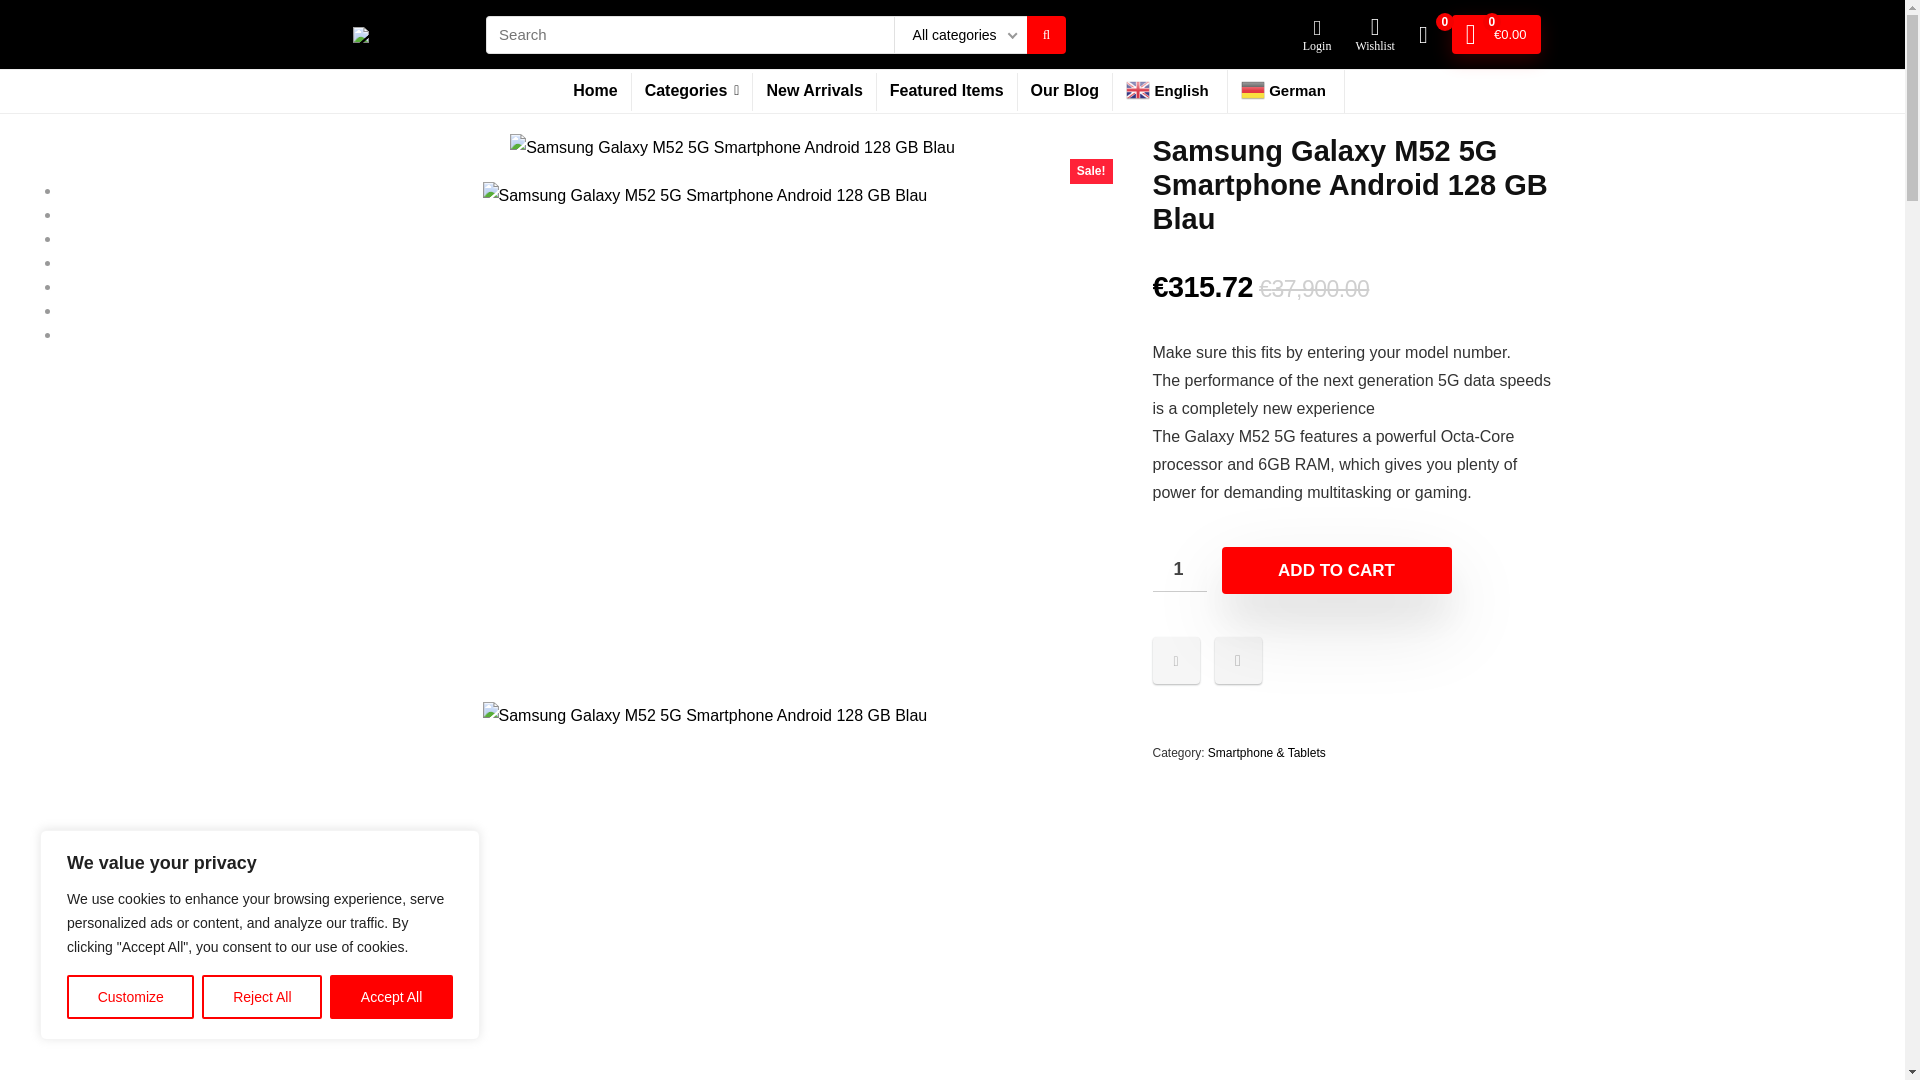 The image size is (1920, 1080). What do you see at coordinates (1178, 568) in the screenshot?
I see `Qty` at bounding box center [1178, 568].